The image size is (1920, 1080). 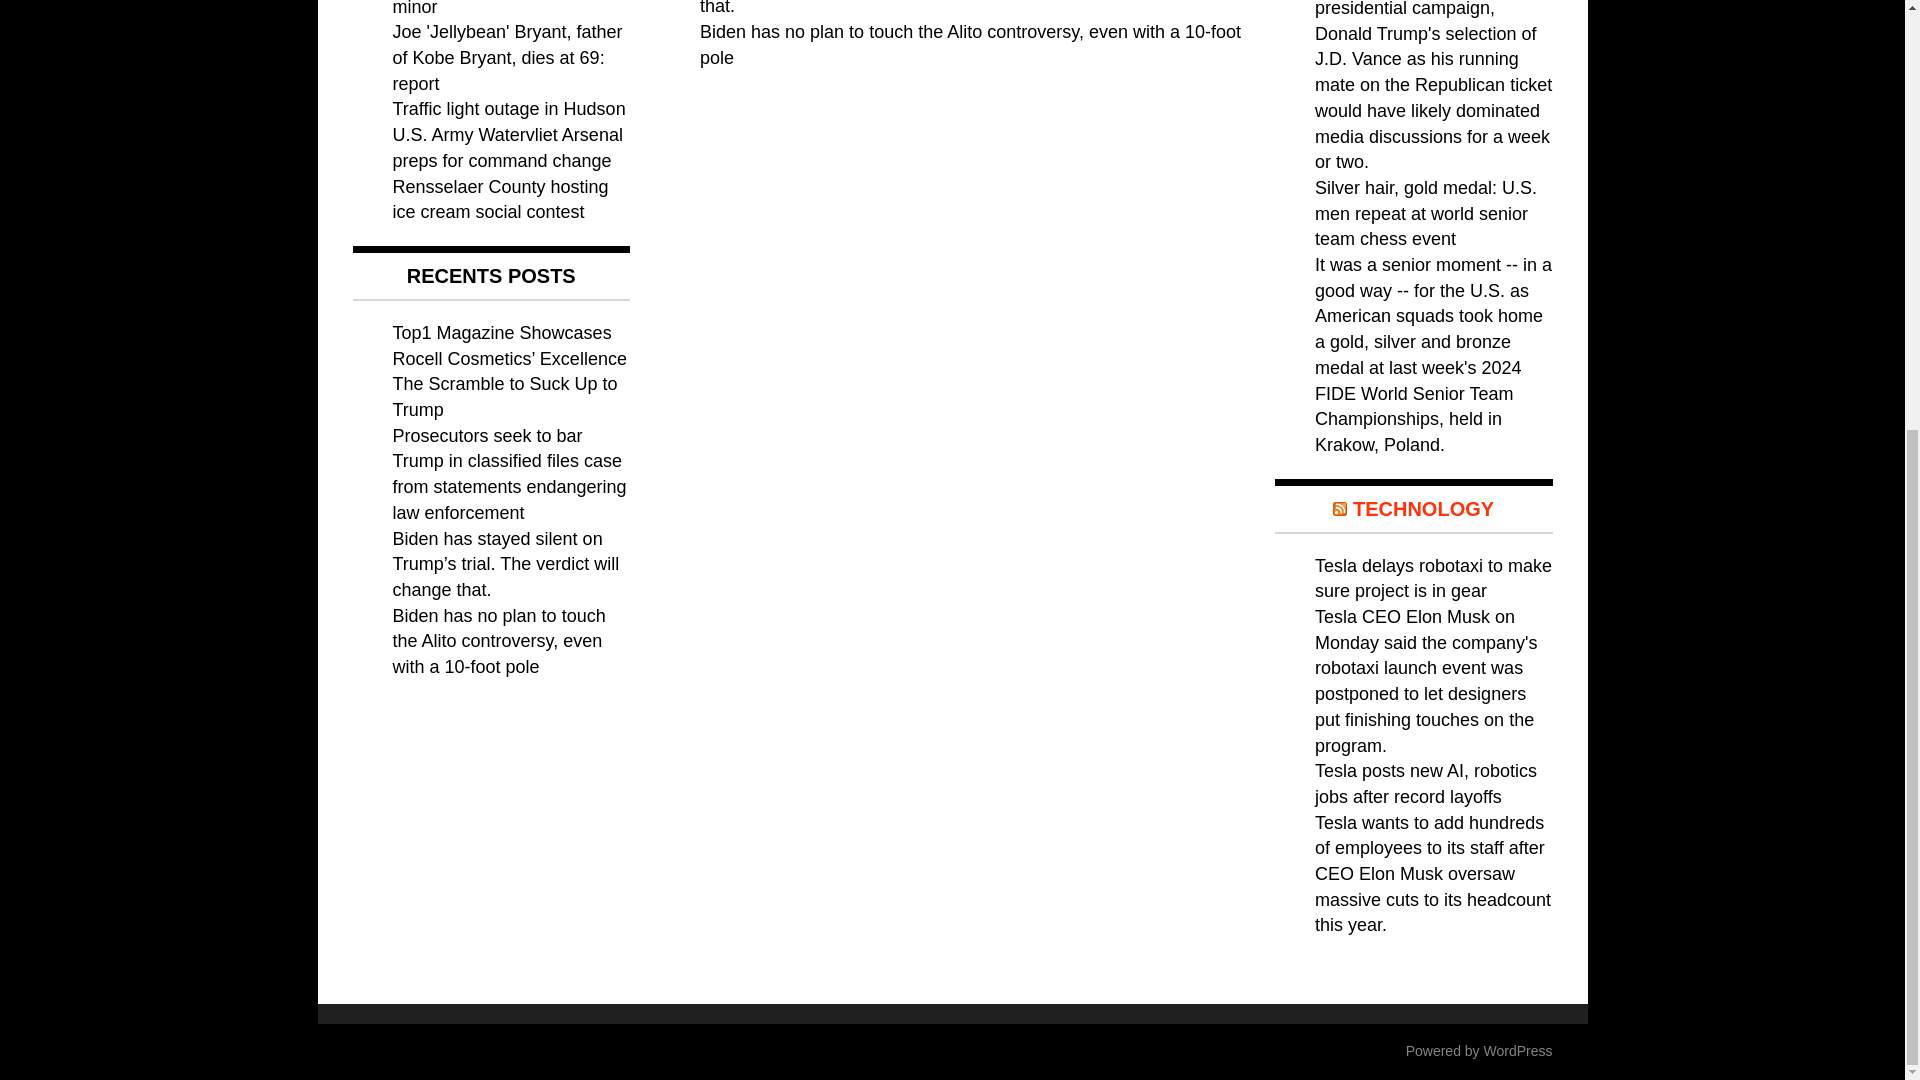 I want to click on U.S. Army Watervliet Arsenal preps for command change, so click(x=506, y=148).